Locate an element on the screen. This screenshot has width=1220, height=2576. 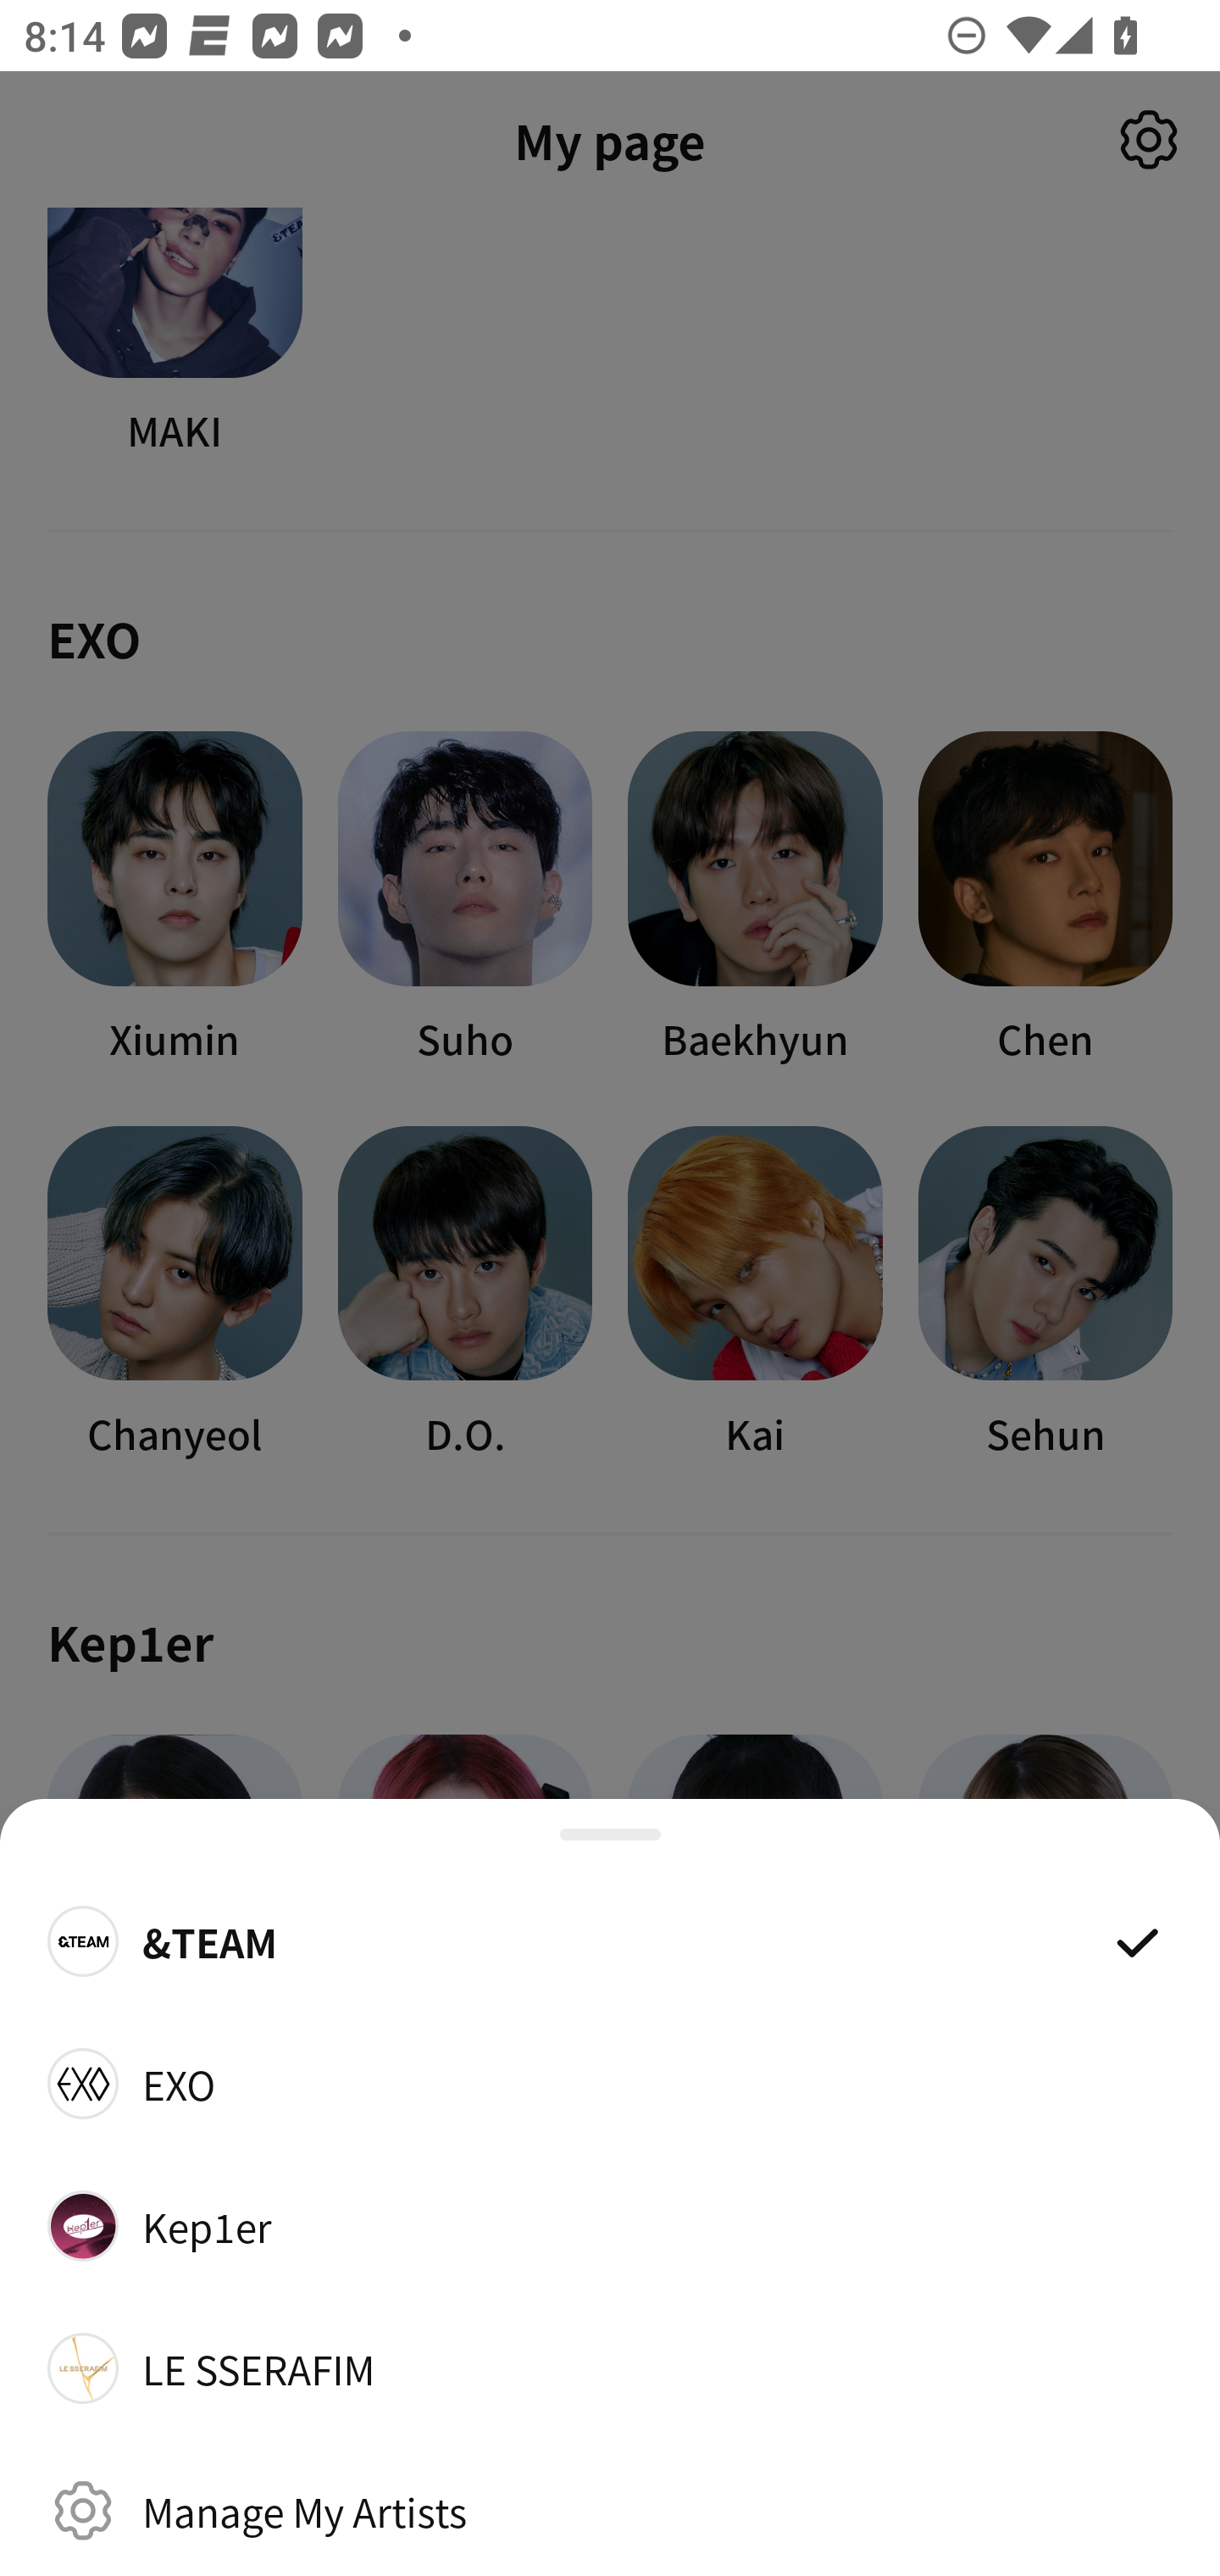
LE SSERAFIM is located at coordinates (610, 2368).